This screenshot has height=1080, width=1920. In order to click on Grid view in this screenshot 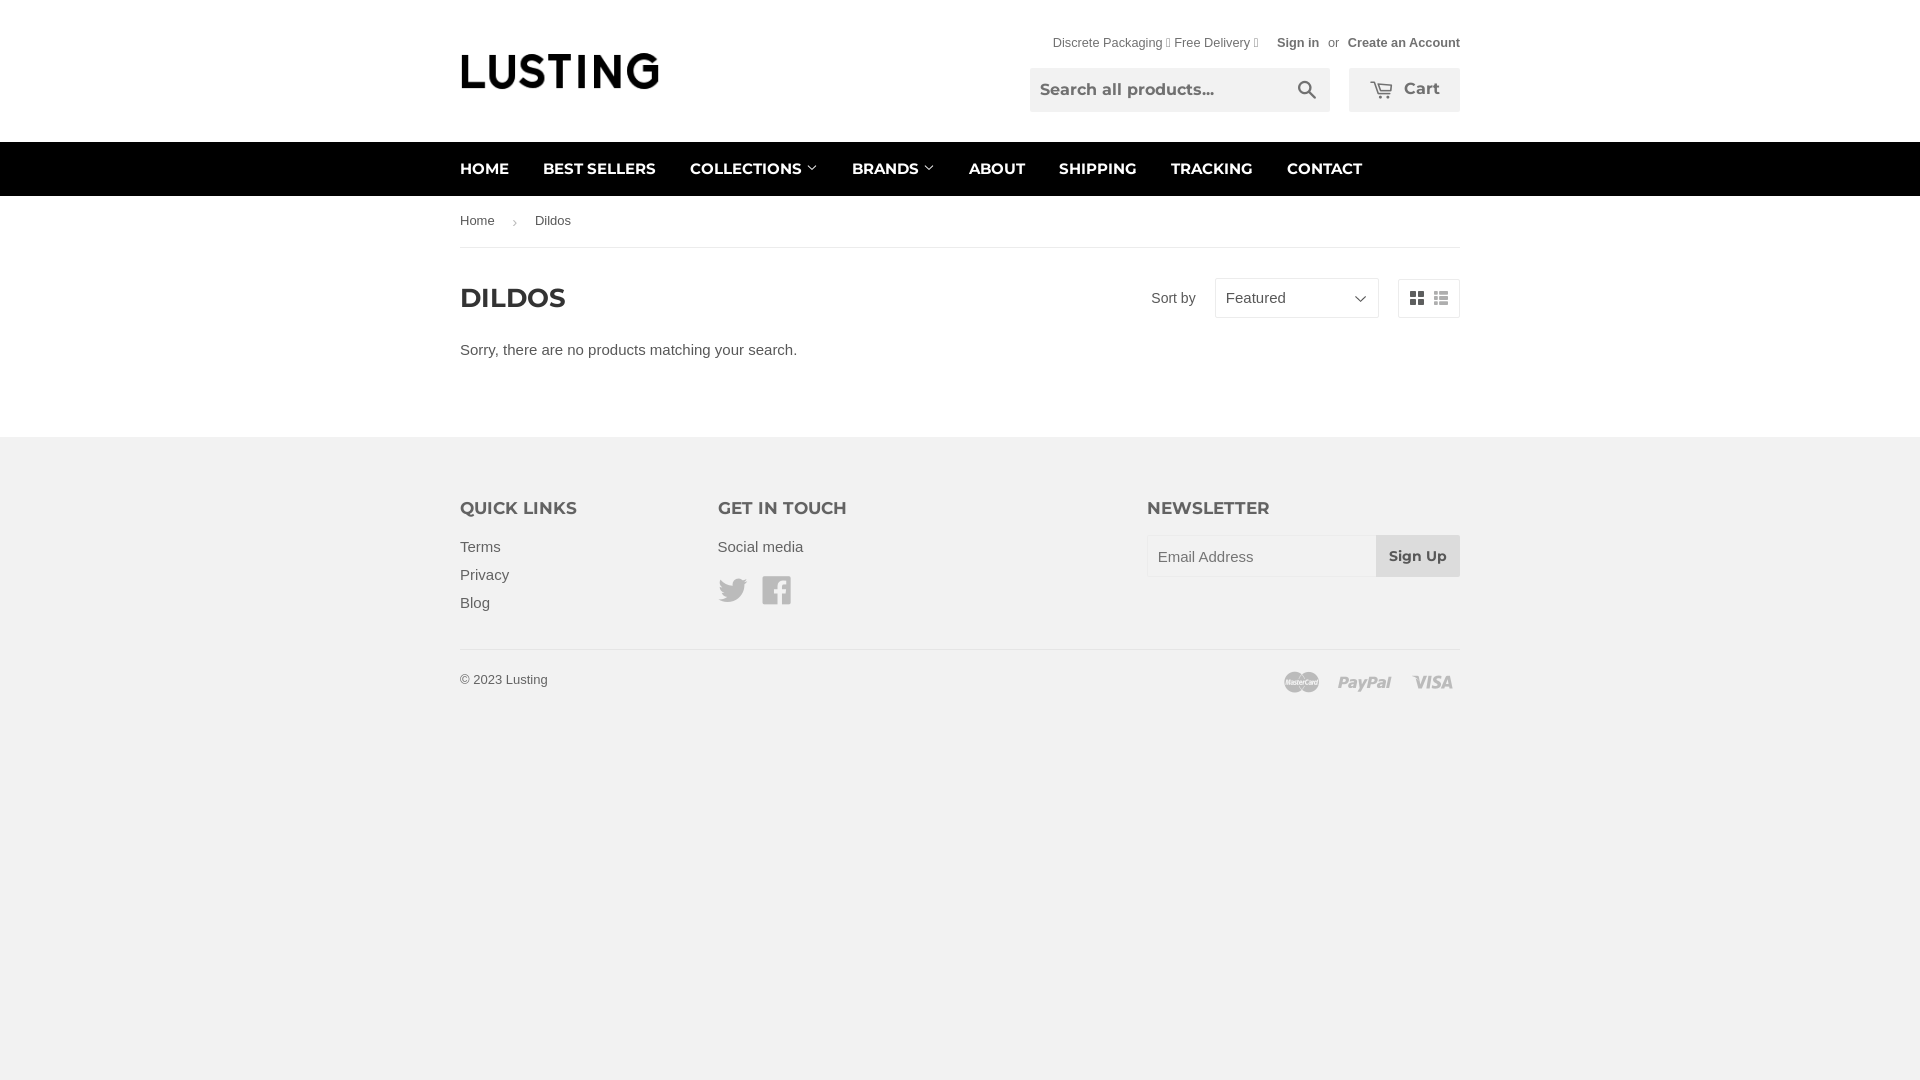, I will do `click(1417, 298)`.